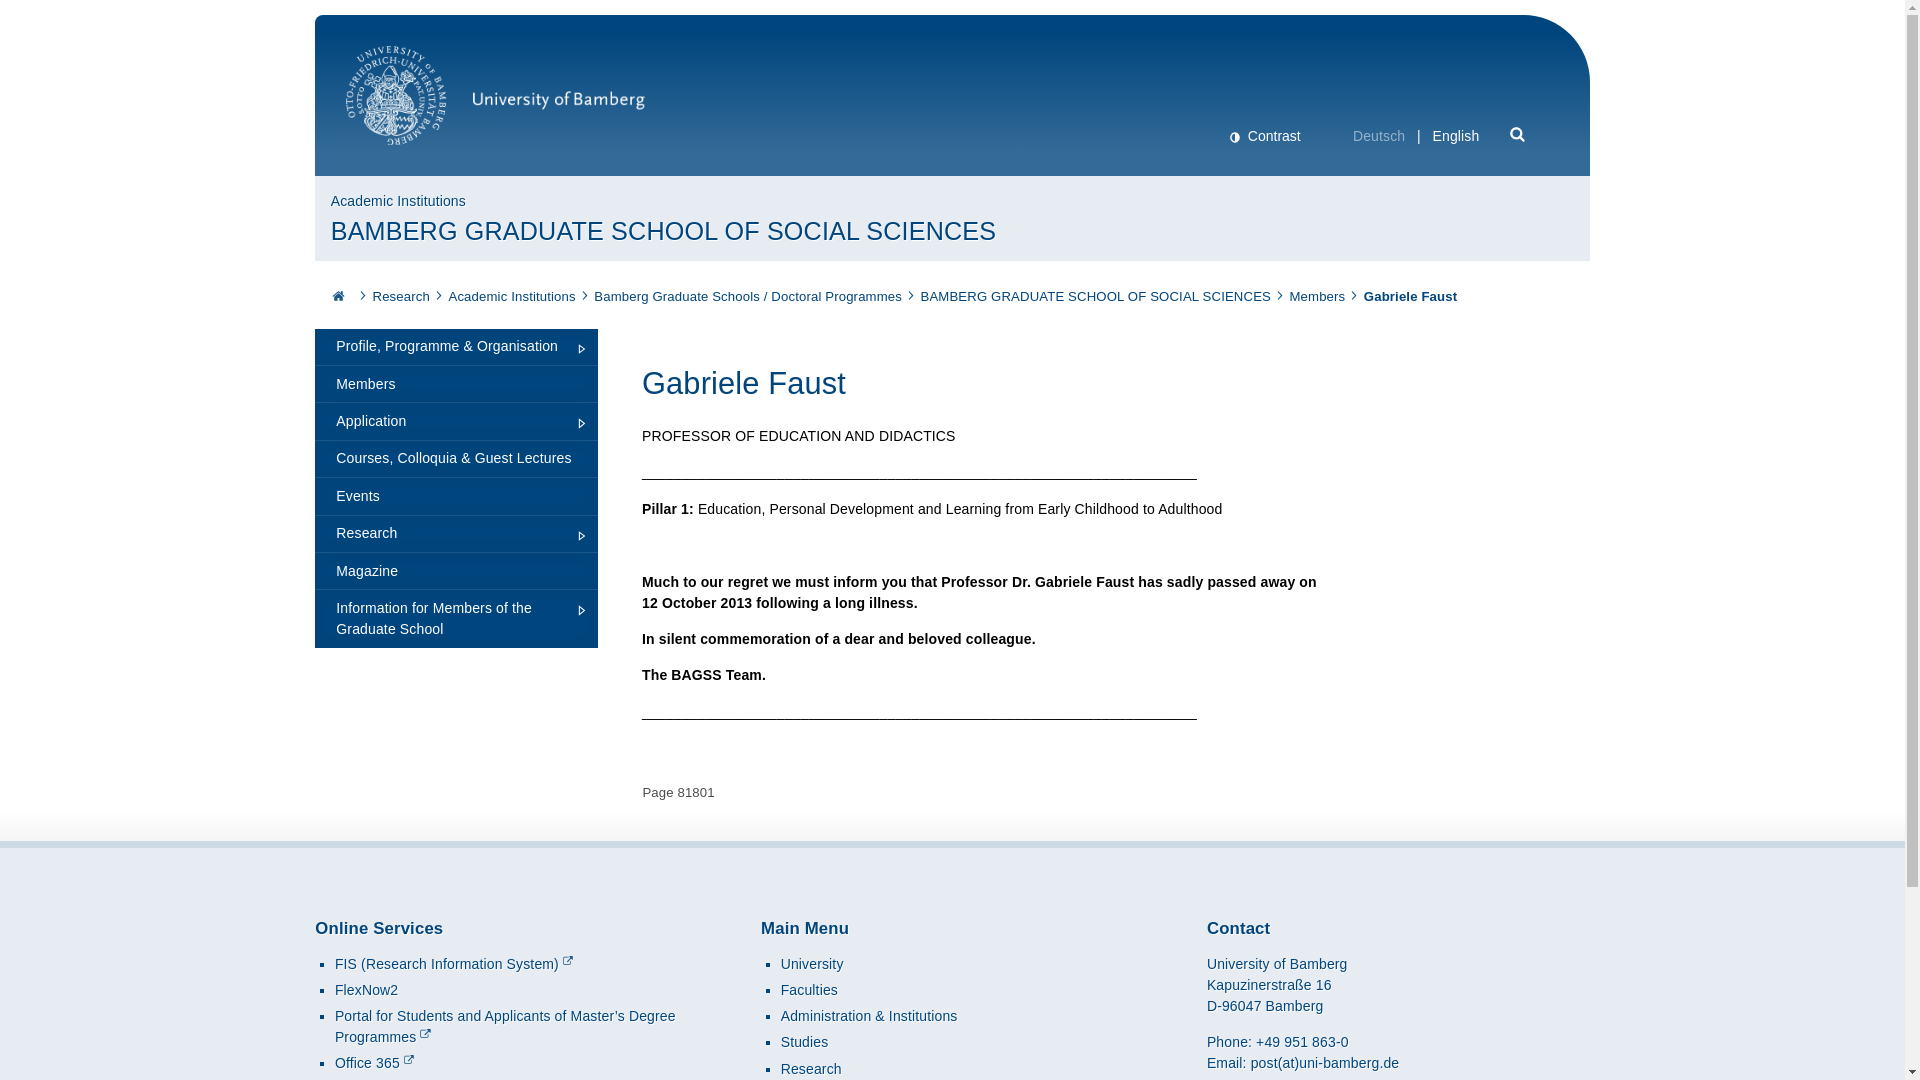  What do you see at coordinates (495, 105) in the screenshot?
I see `  University of Bamberg` at bounding box center [495, 105].